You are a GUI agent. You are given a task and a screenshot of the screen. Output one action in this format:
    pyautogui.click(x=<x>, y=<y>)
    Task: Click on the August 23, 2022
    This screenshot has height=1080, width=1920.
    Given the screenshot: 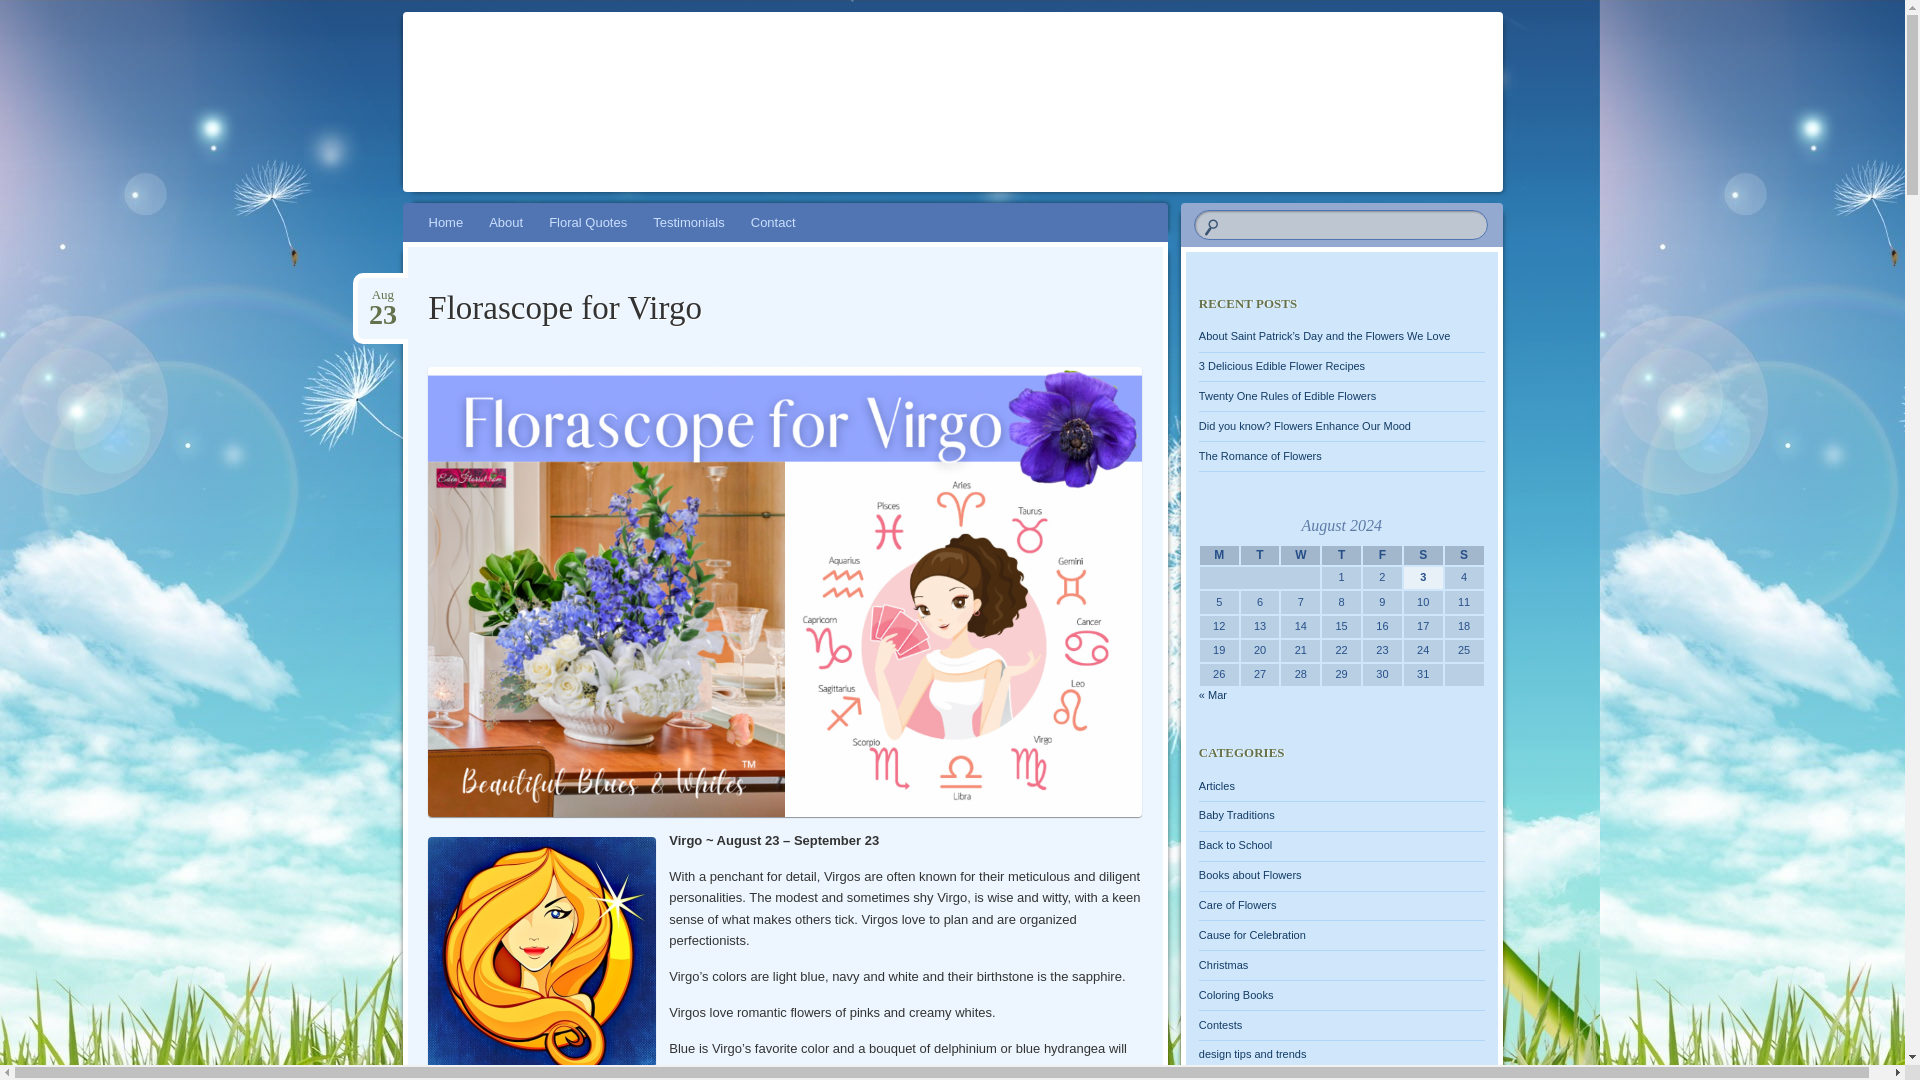 What is the action you would take?
    pyautogui.click(x=1300, y=556)
    